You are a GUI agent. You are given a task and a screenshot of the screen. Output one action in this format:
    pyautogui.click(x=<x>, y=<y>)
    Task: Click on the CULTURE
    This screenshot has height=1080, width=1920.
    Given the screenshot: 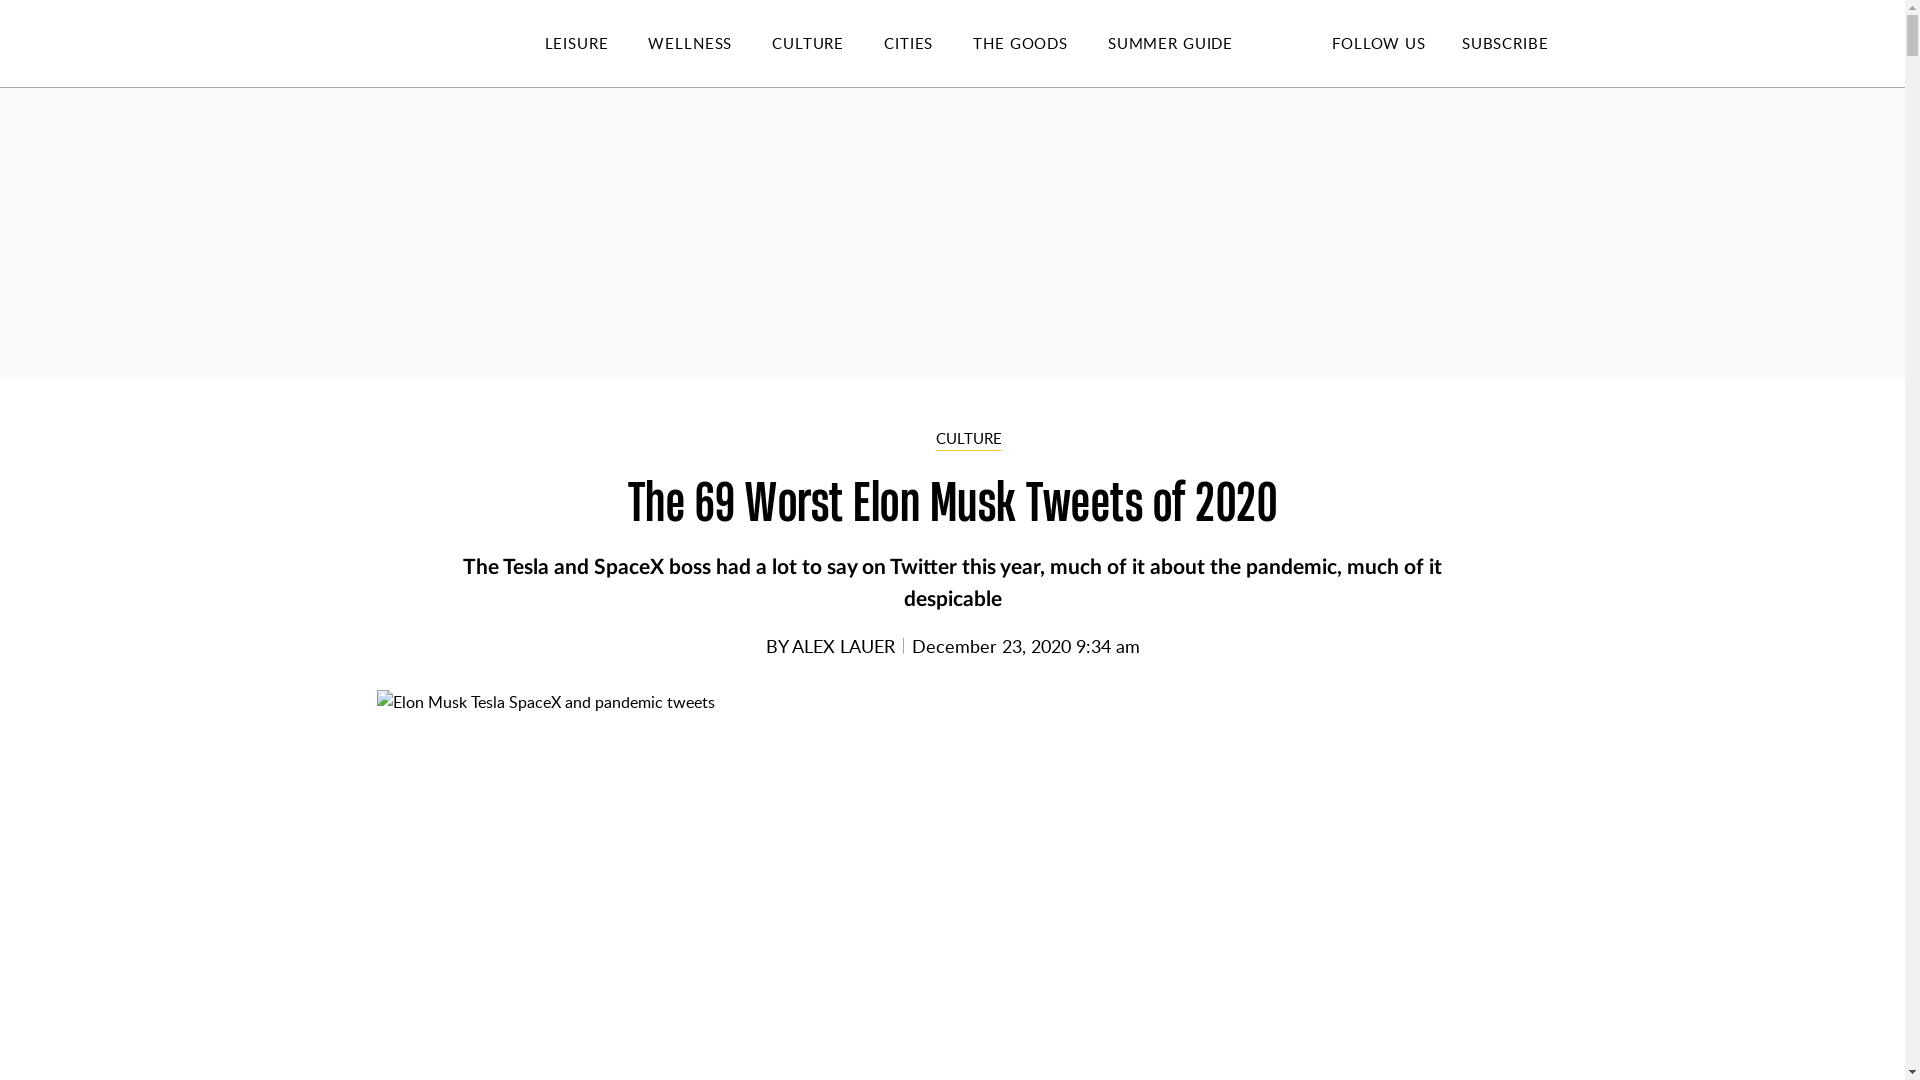 What is the action you would take?
    pyautogui.click(x=827, y=44)
    